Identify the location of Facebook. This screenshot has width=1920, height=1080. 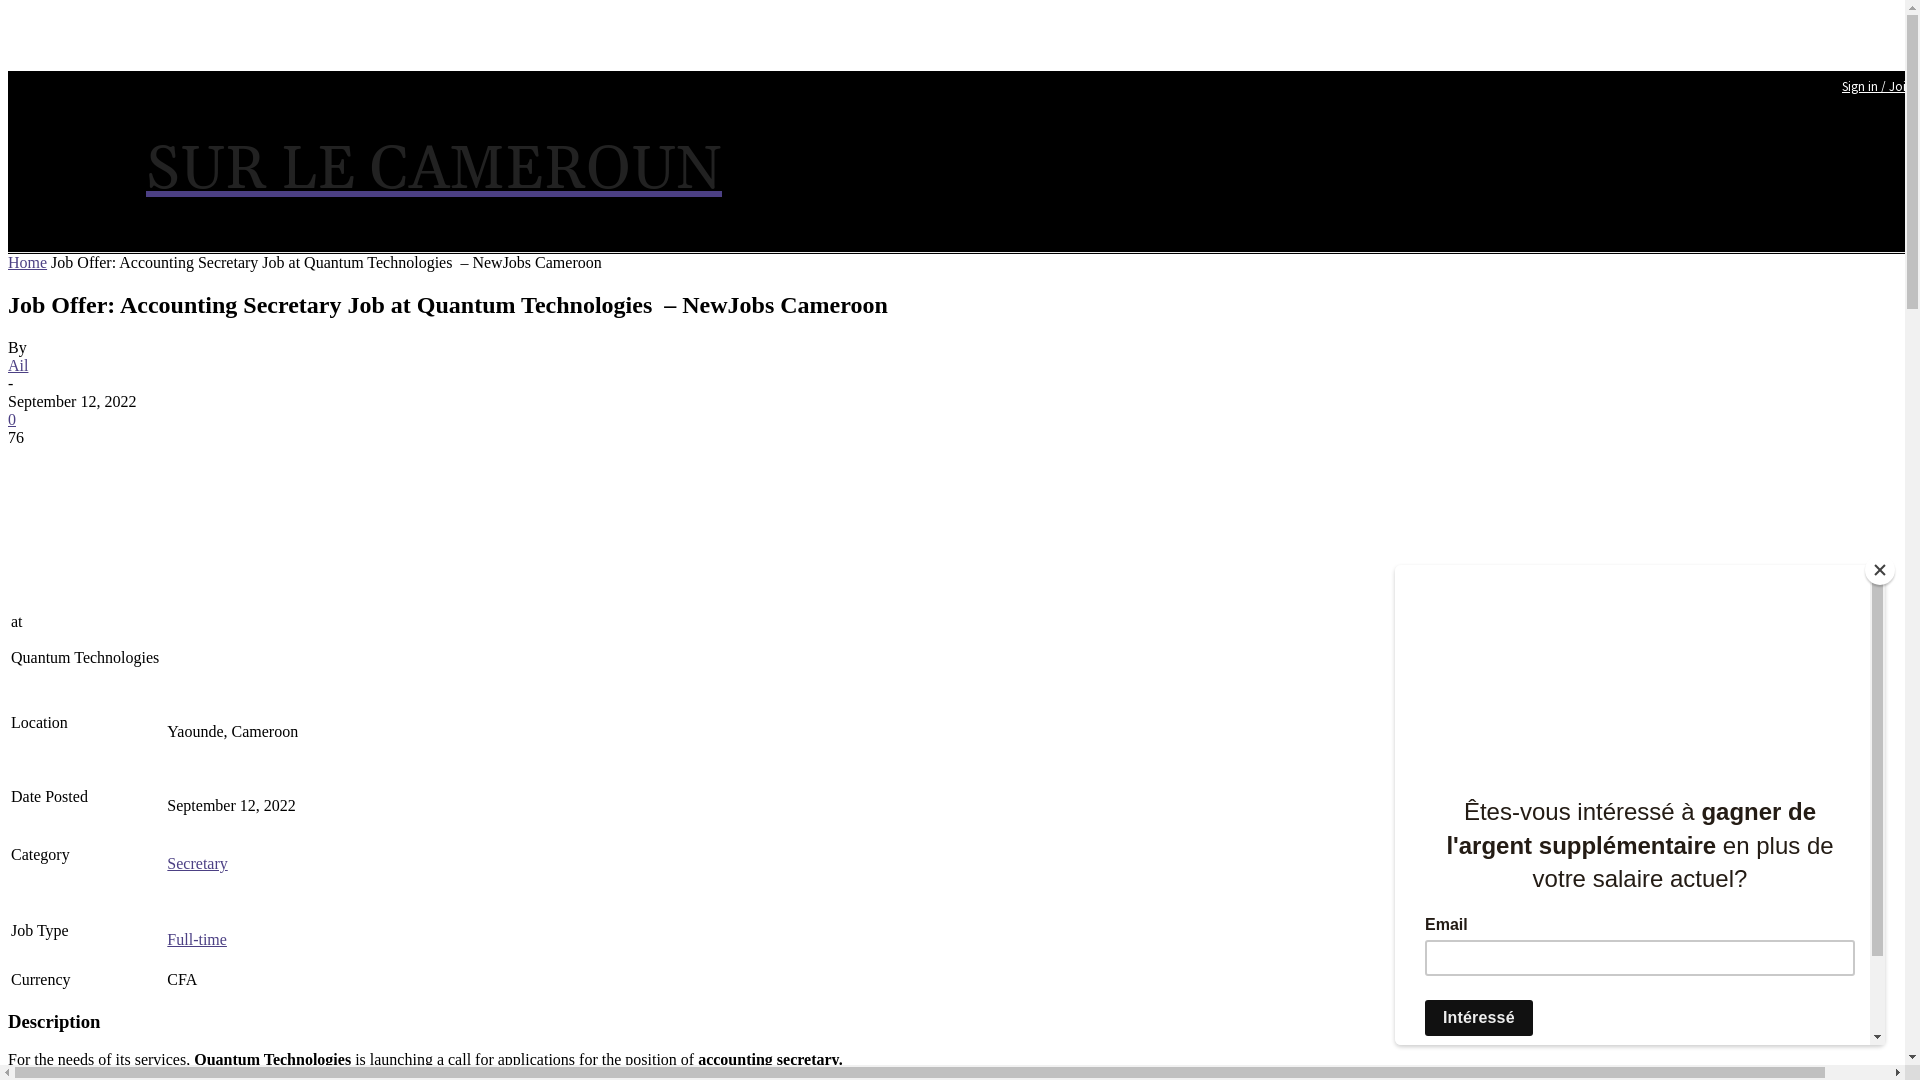
(756, 154).